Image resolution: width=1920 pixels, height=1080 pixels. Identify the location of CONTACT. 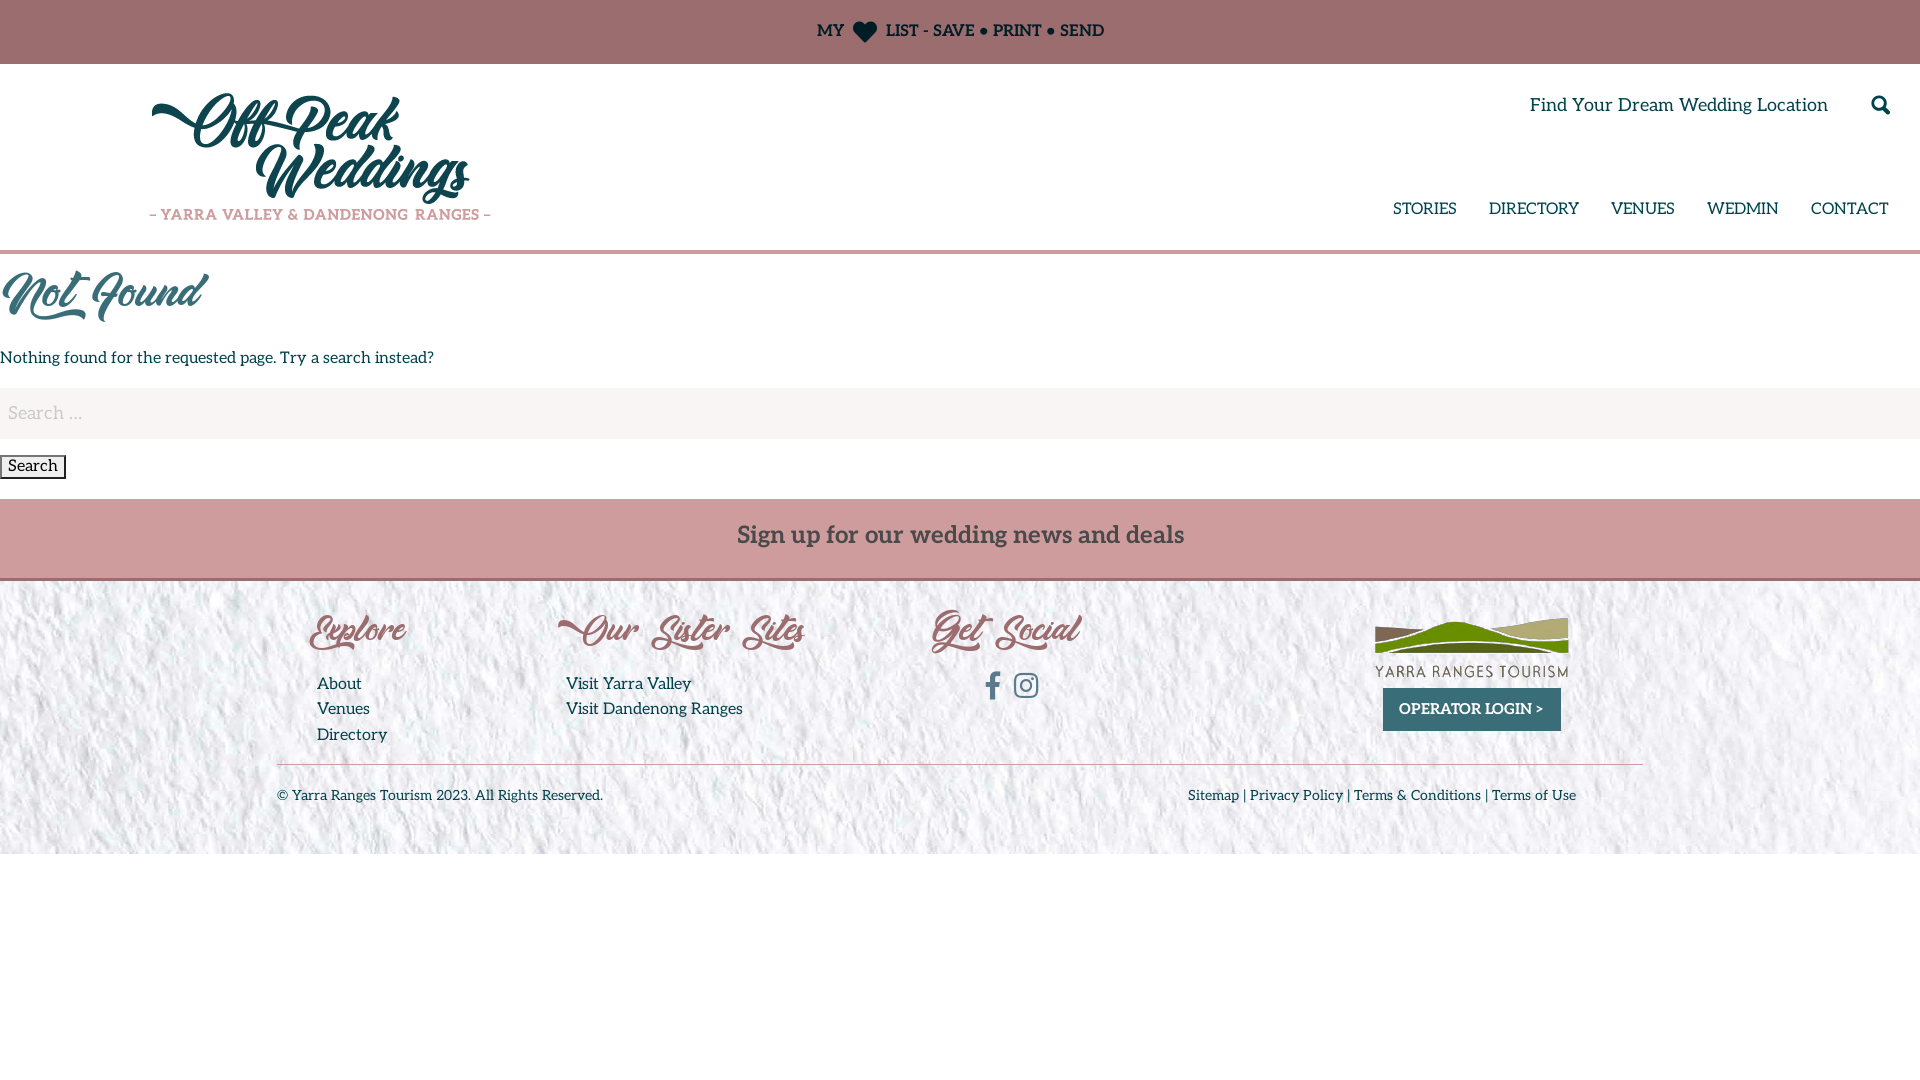
(1850, 210).